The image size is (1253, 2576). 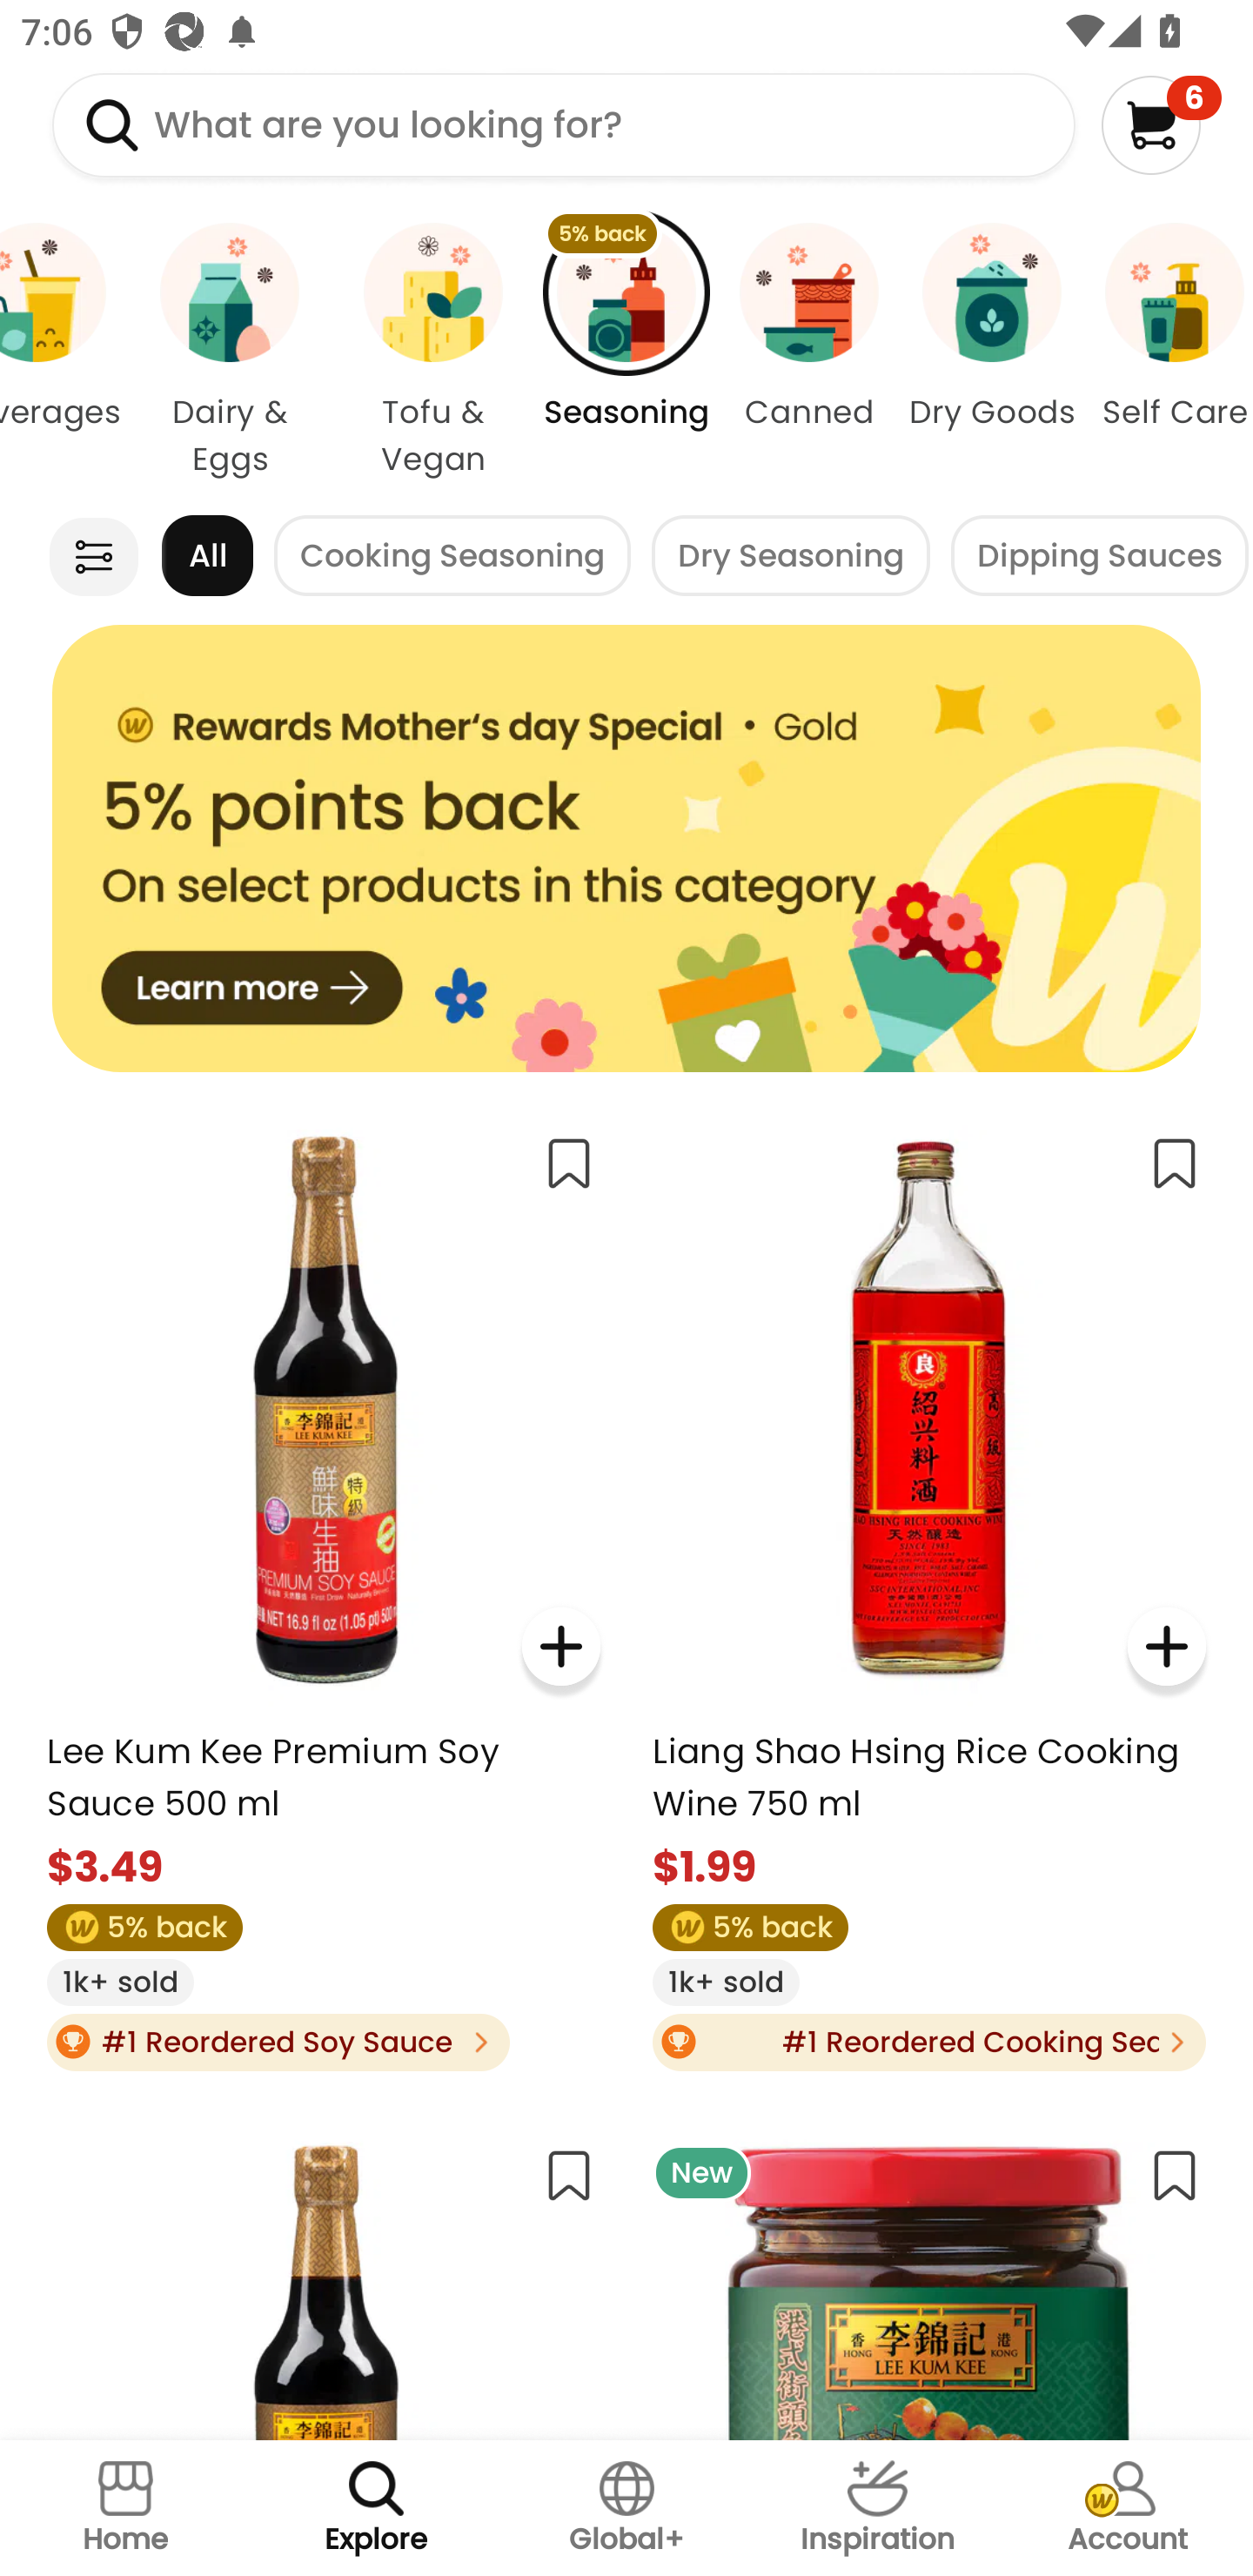 I want to click on What are you looking for?, so click(x=564, y=124).